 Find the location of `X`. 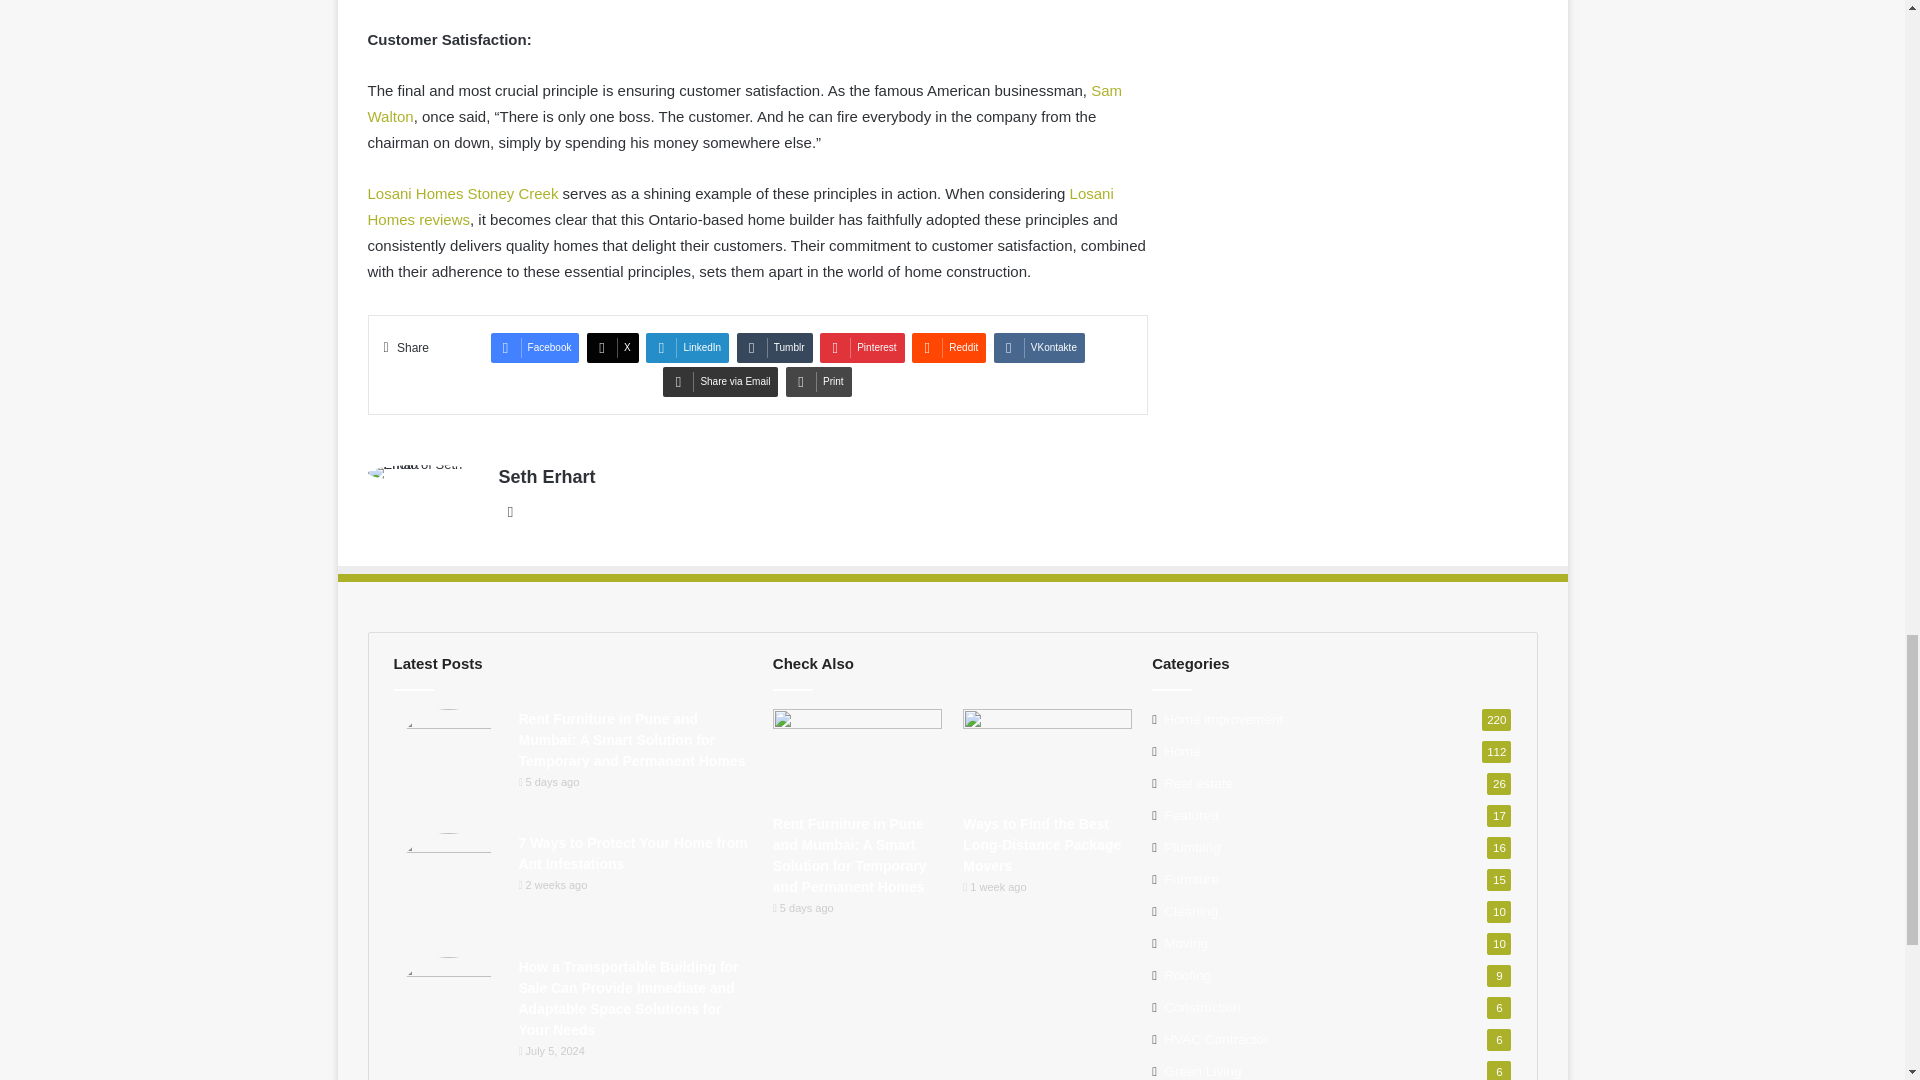

X is located at coordinates (613, 347).